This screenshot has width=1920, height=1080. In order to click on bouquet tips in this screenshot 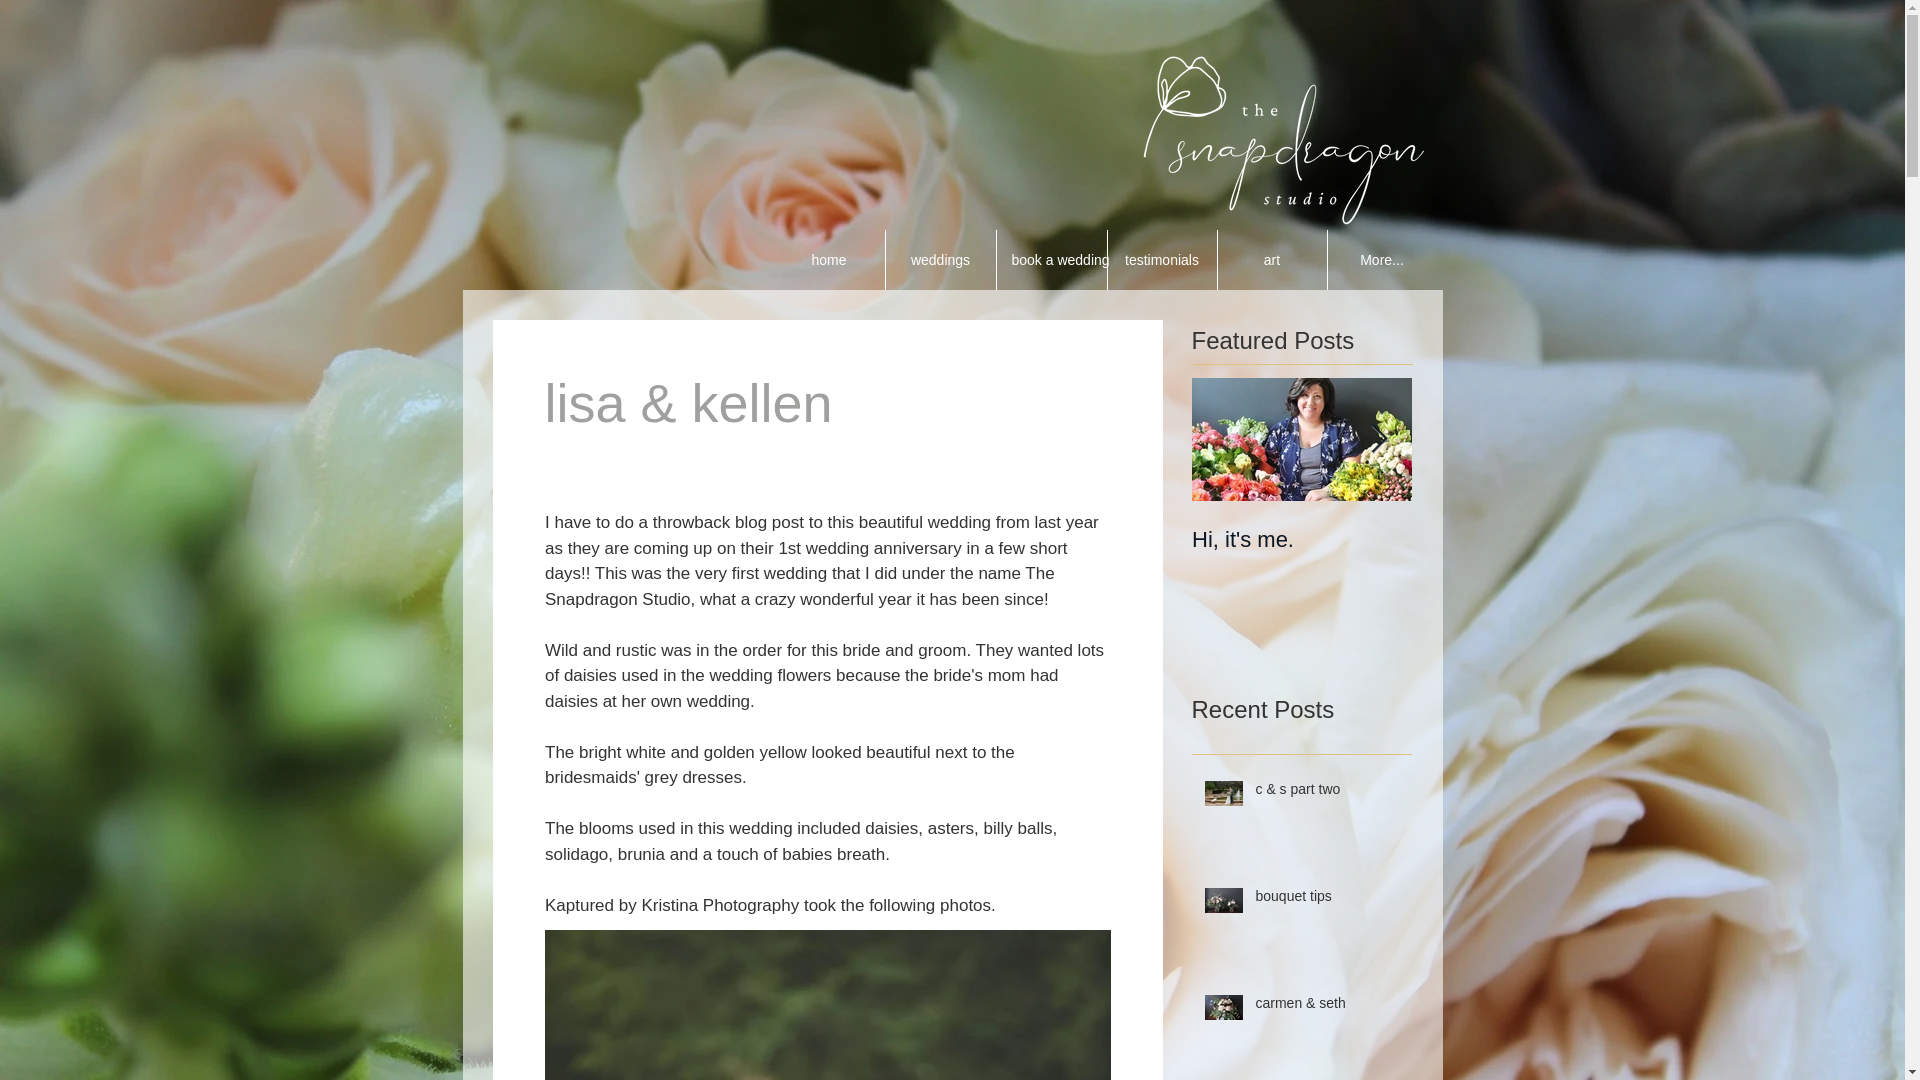, I will do `click(1327, 900)`.